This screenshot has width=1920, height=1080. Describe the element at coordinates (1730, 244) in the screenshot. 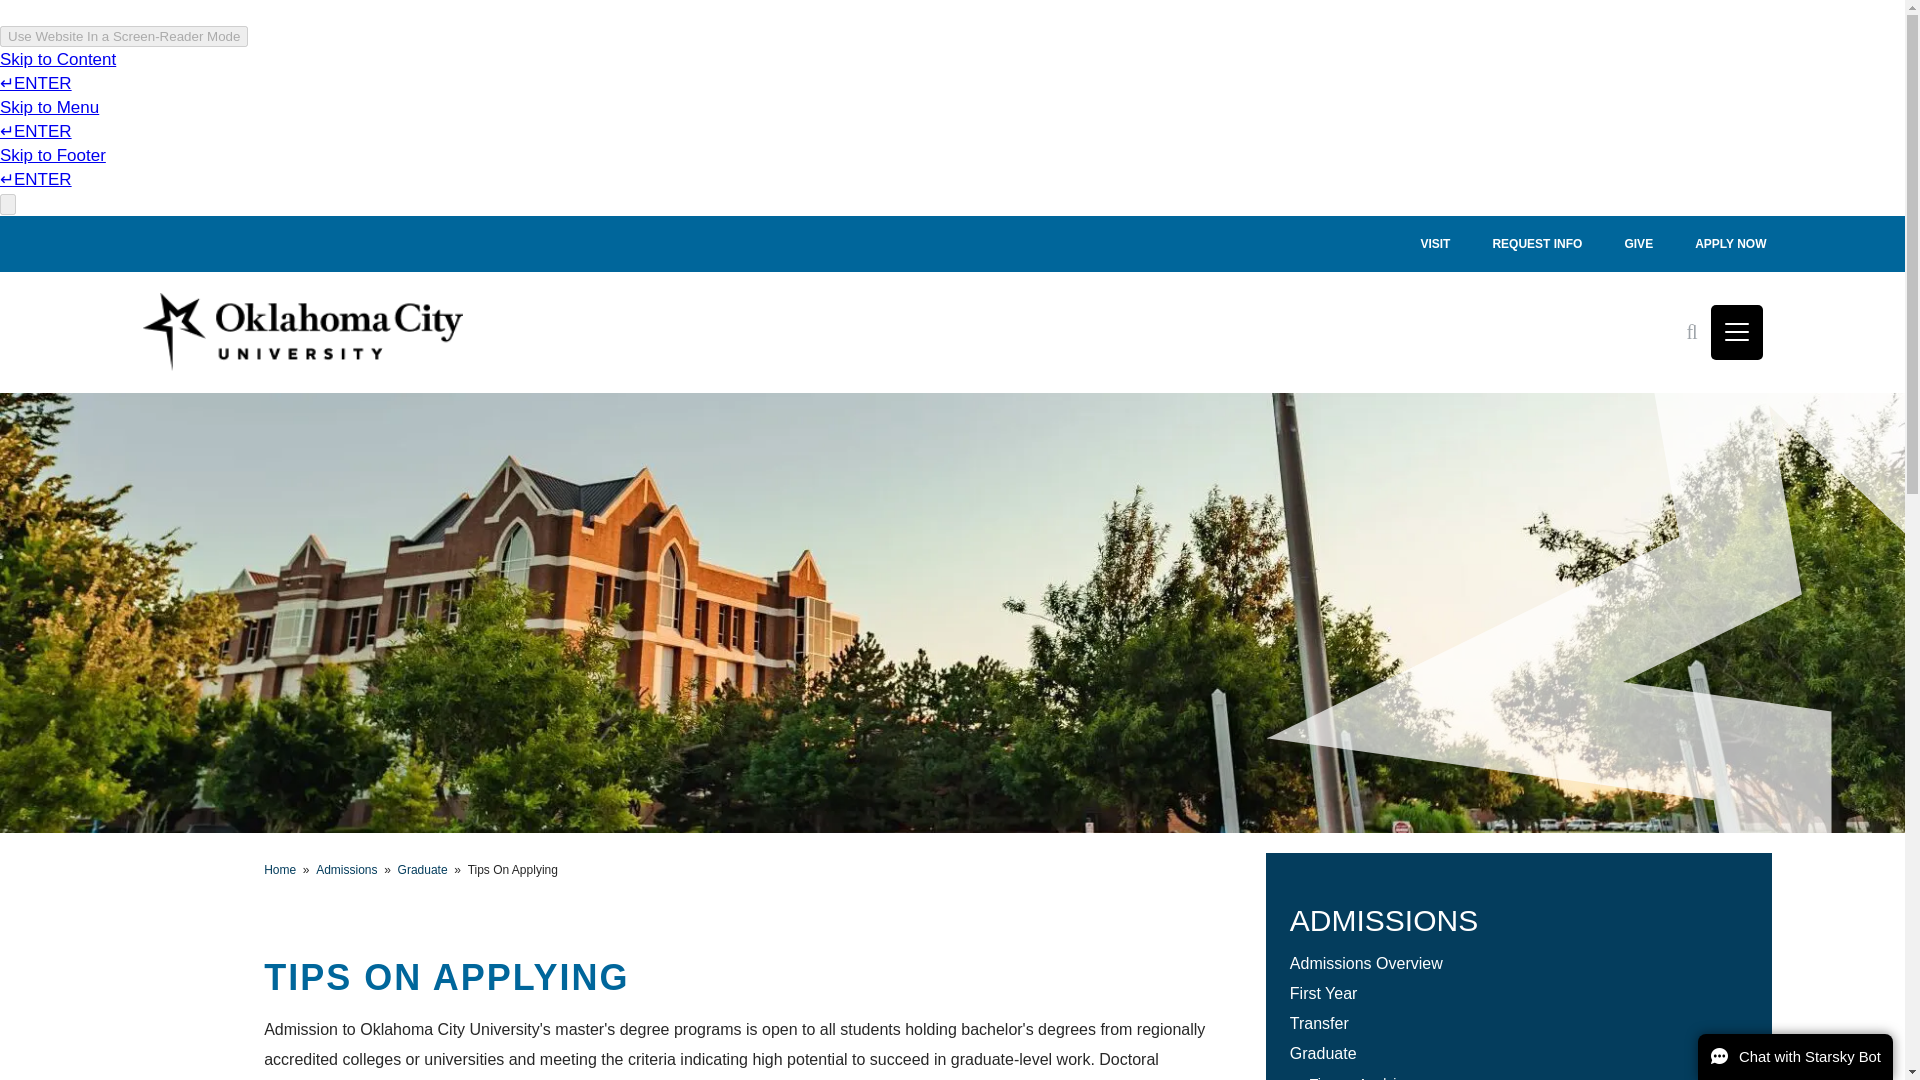

I see `APPLY NOW` at that location.